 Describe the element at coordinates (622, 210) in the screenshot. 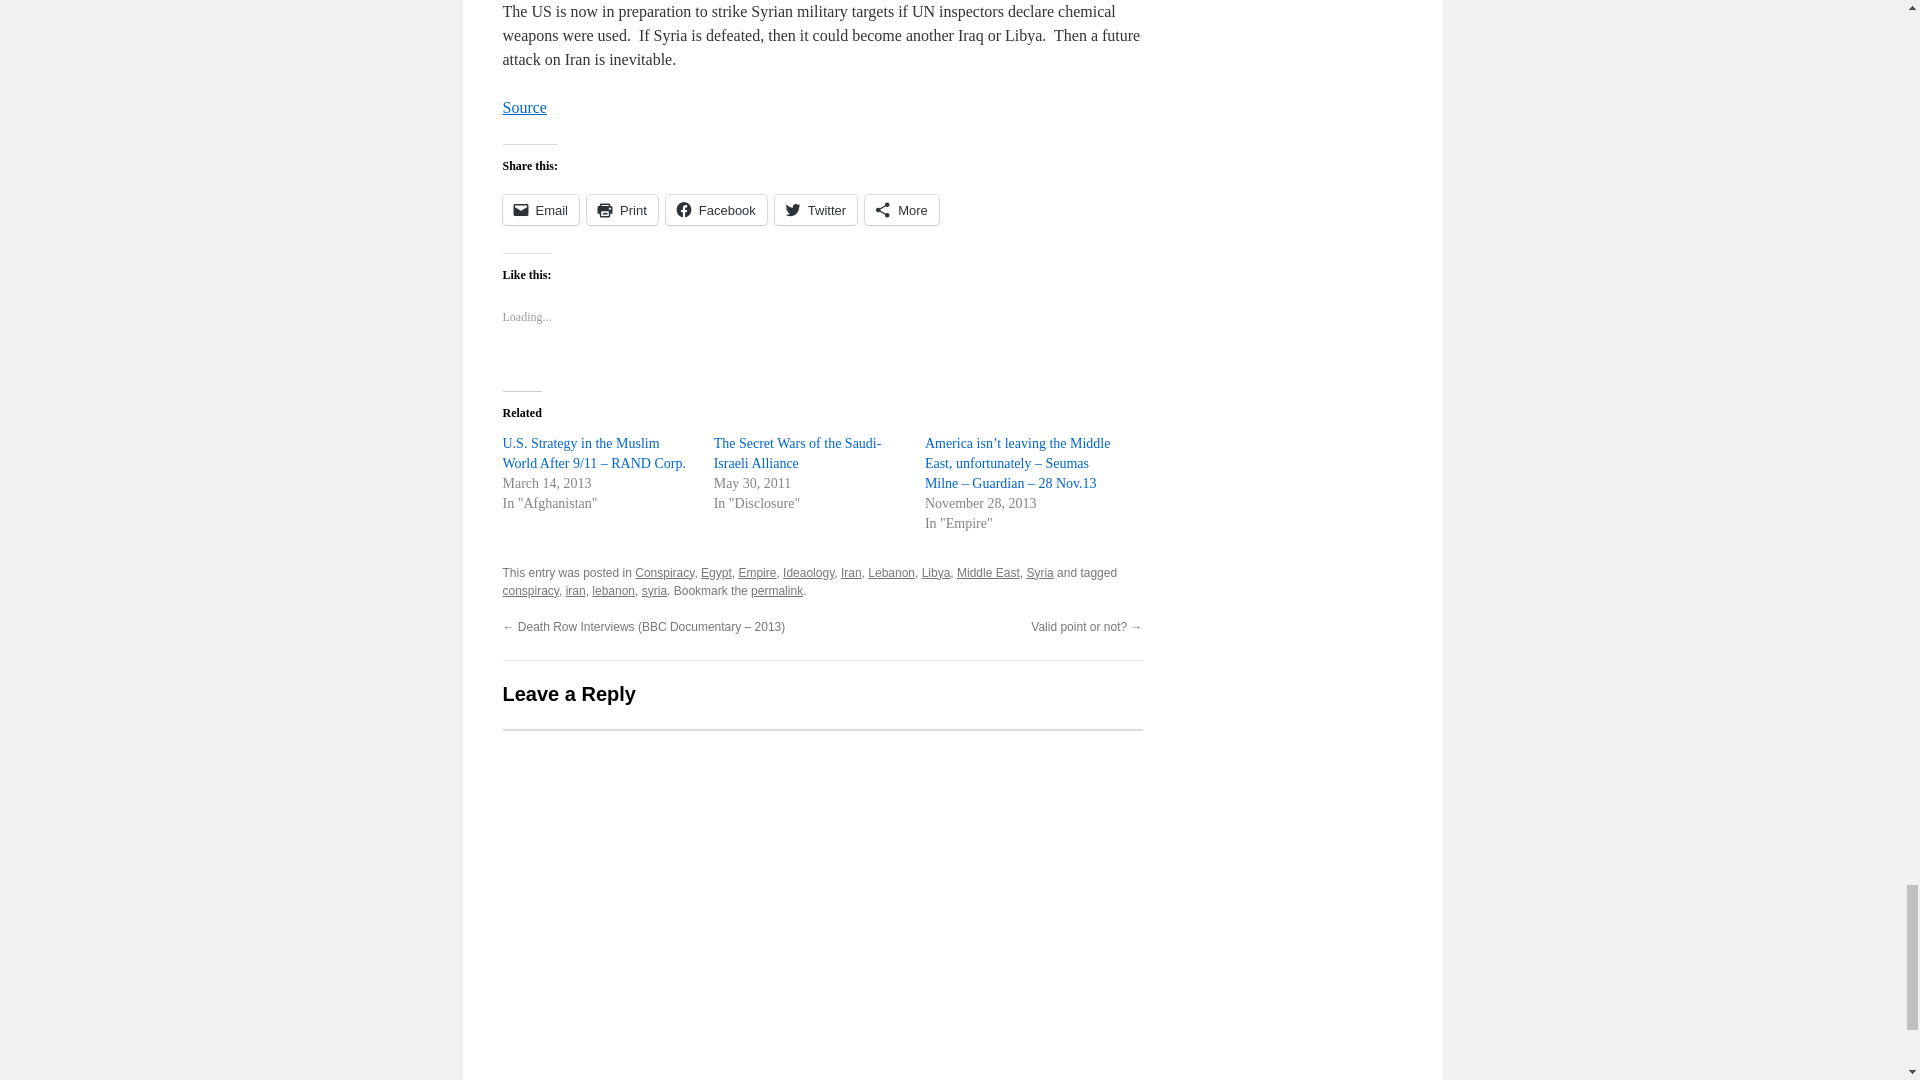

I see `Print` at that location.